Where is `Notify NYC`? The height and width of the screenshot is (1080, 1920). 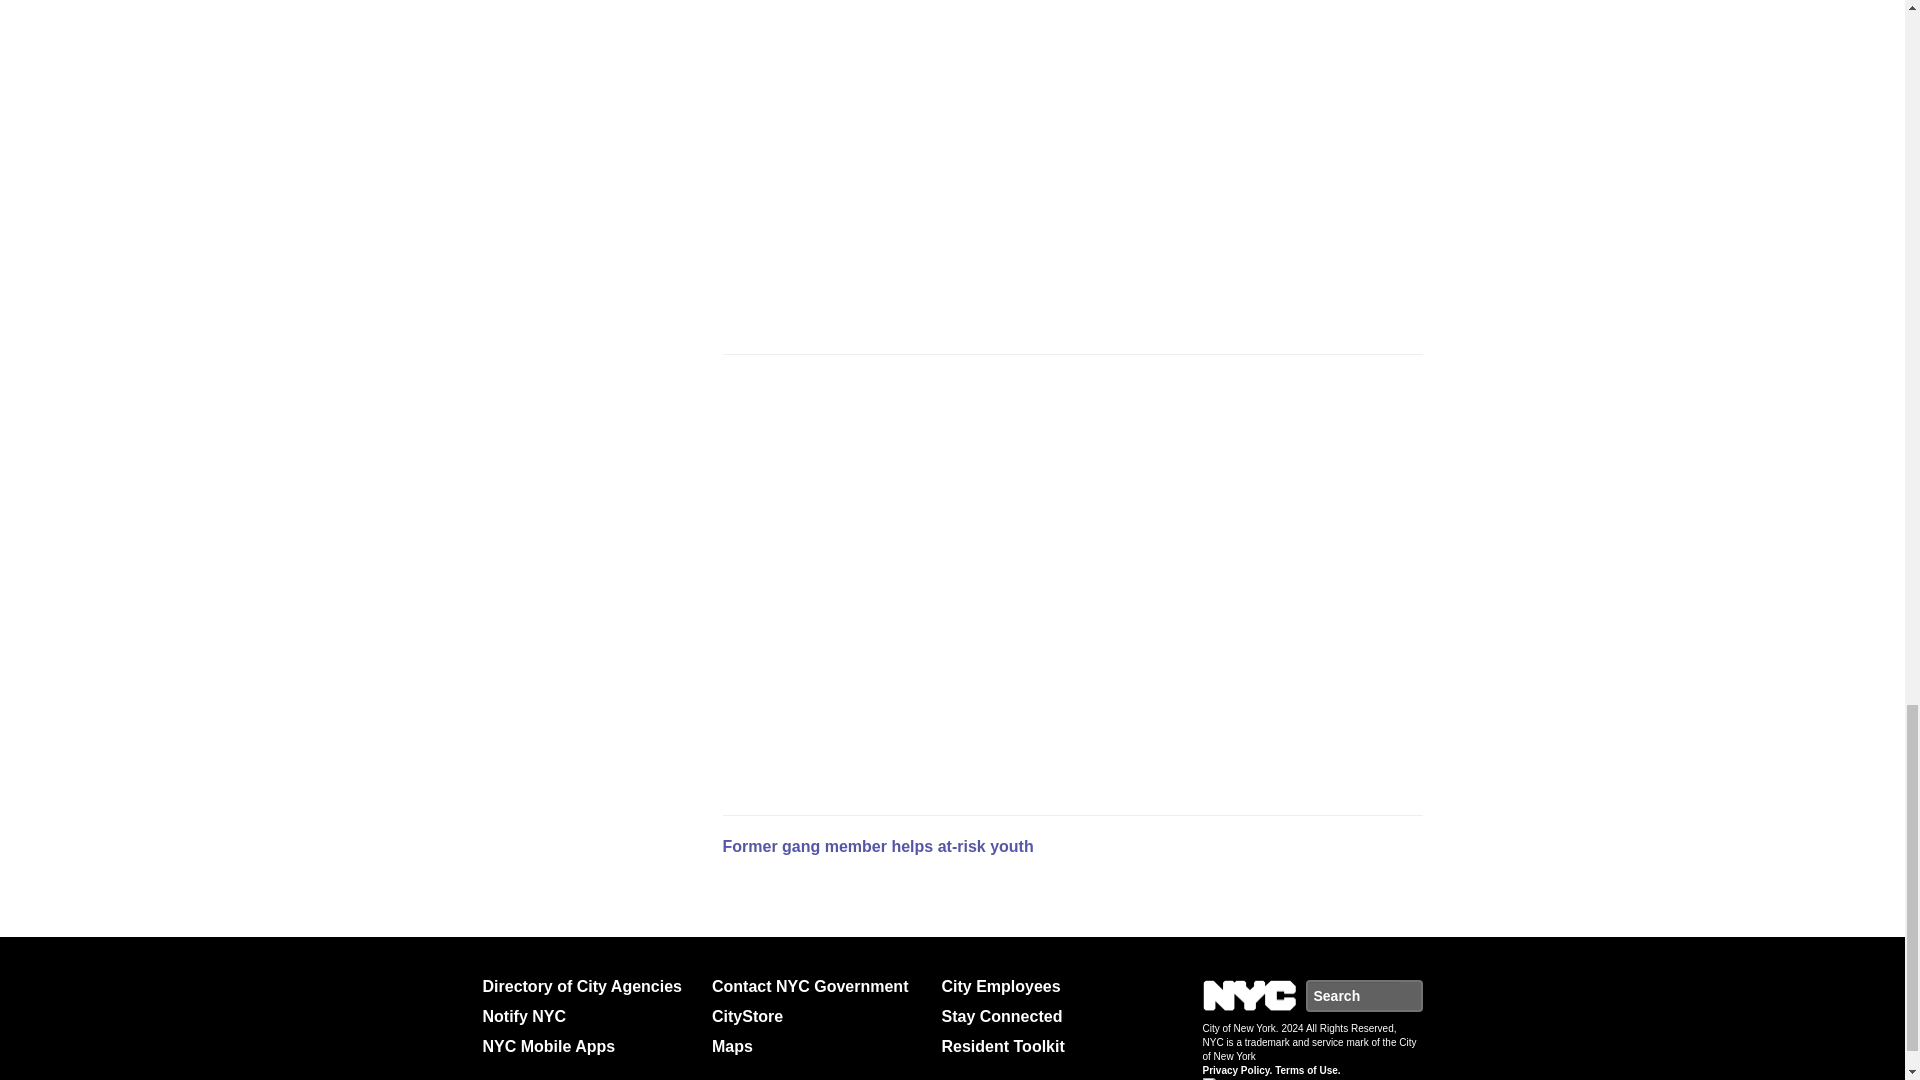 Notify NYC is located at coordinates (588, 1017).